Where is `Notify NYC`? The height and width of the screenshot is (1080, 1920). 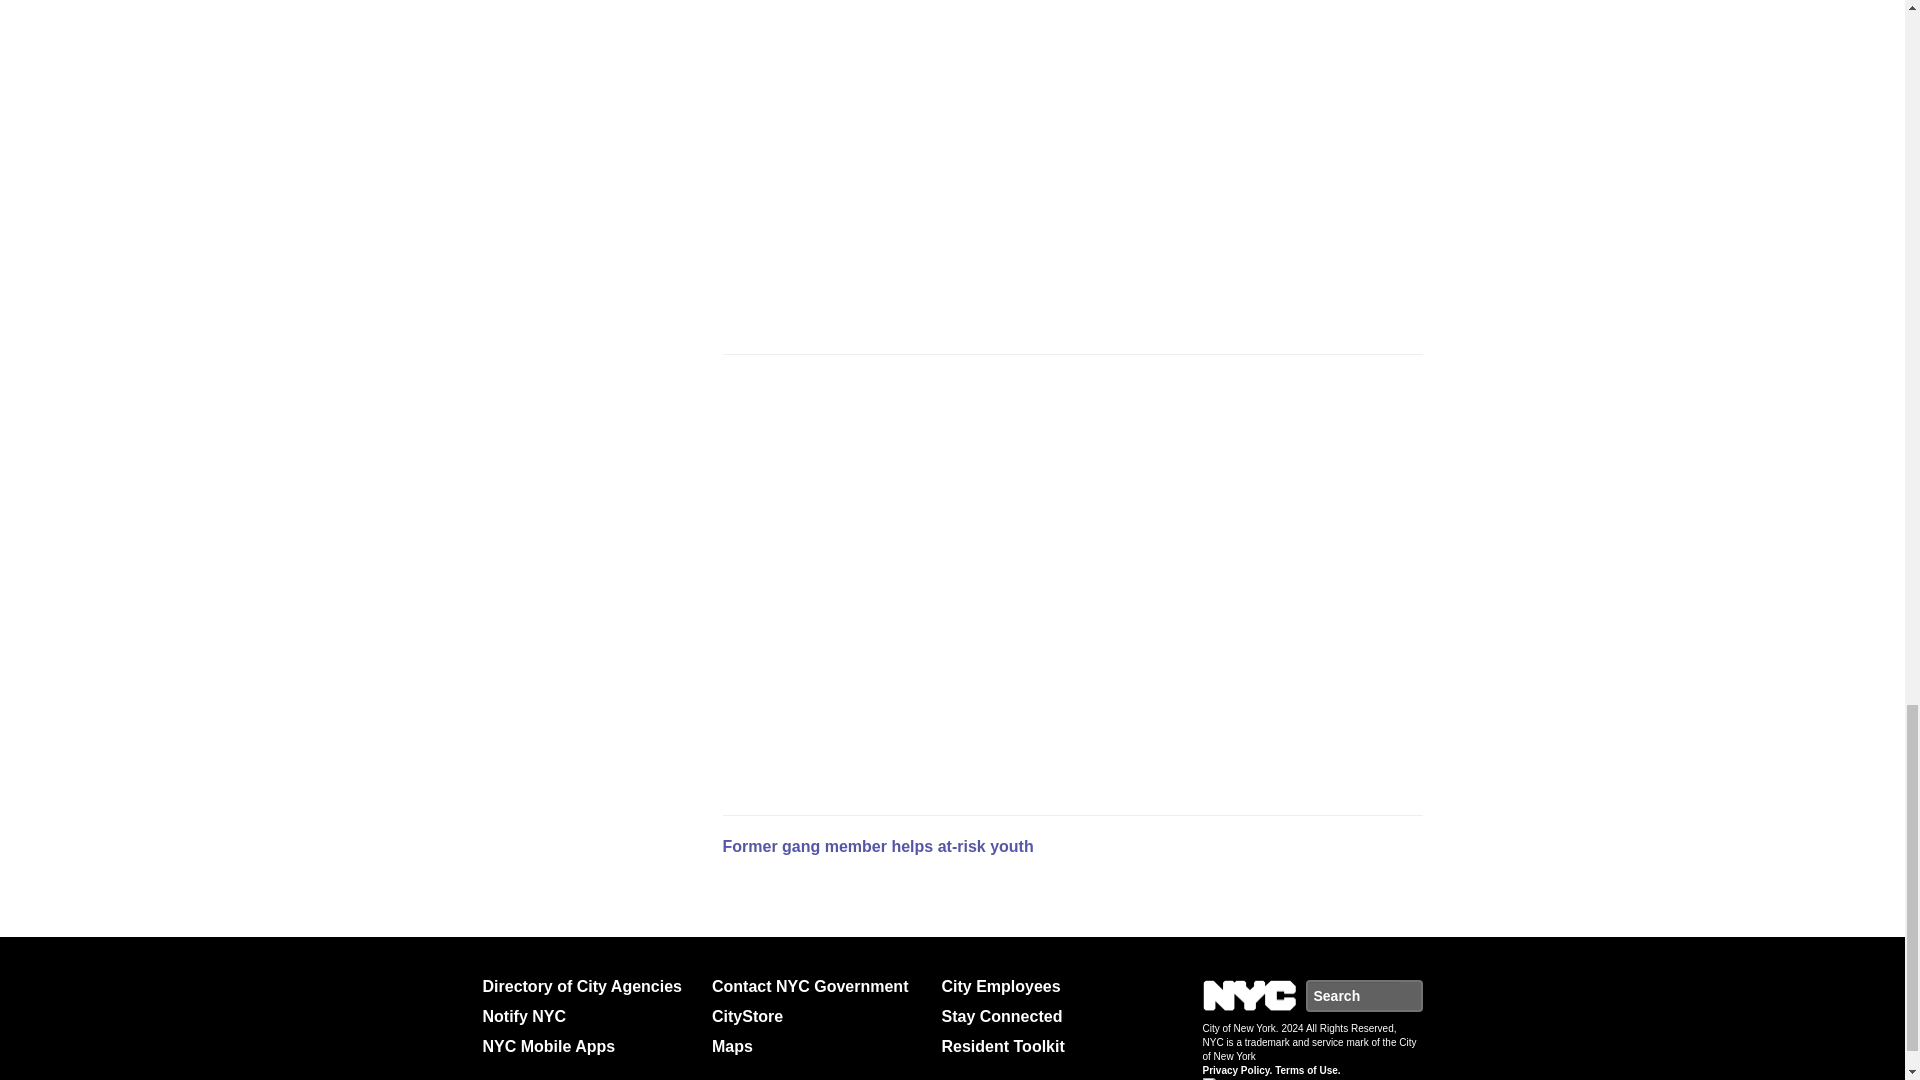 Notify NYC is located at coordinates (588, 1017).